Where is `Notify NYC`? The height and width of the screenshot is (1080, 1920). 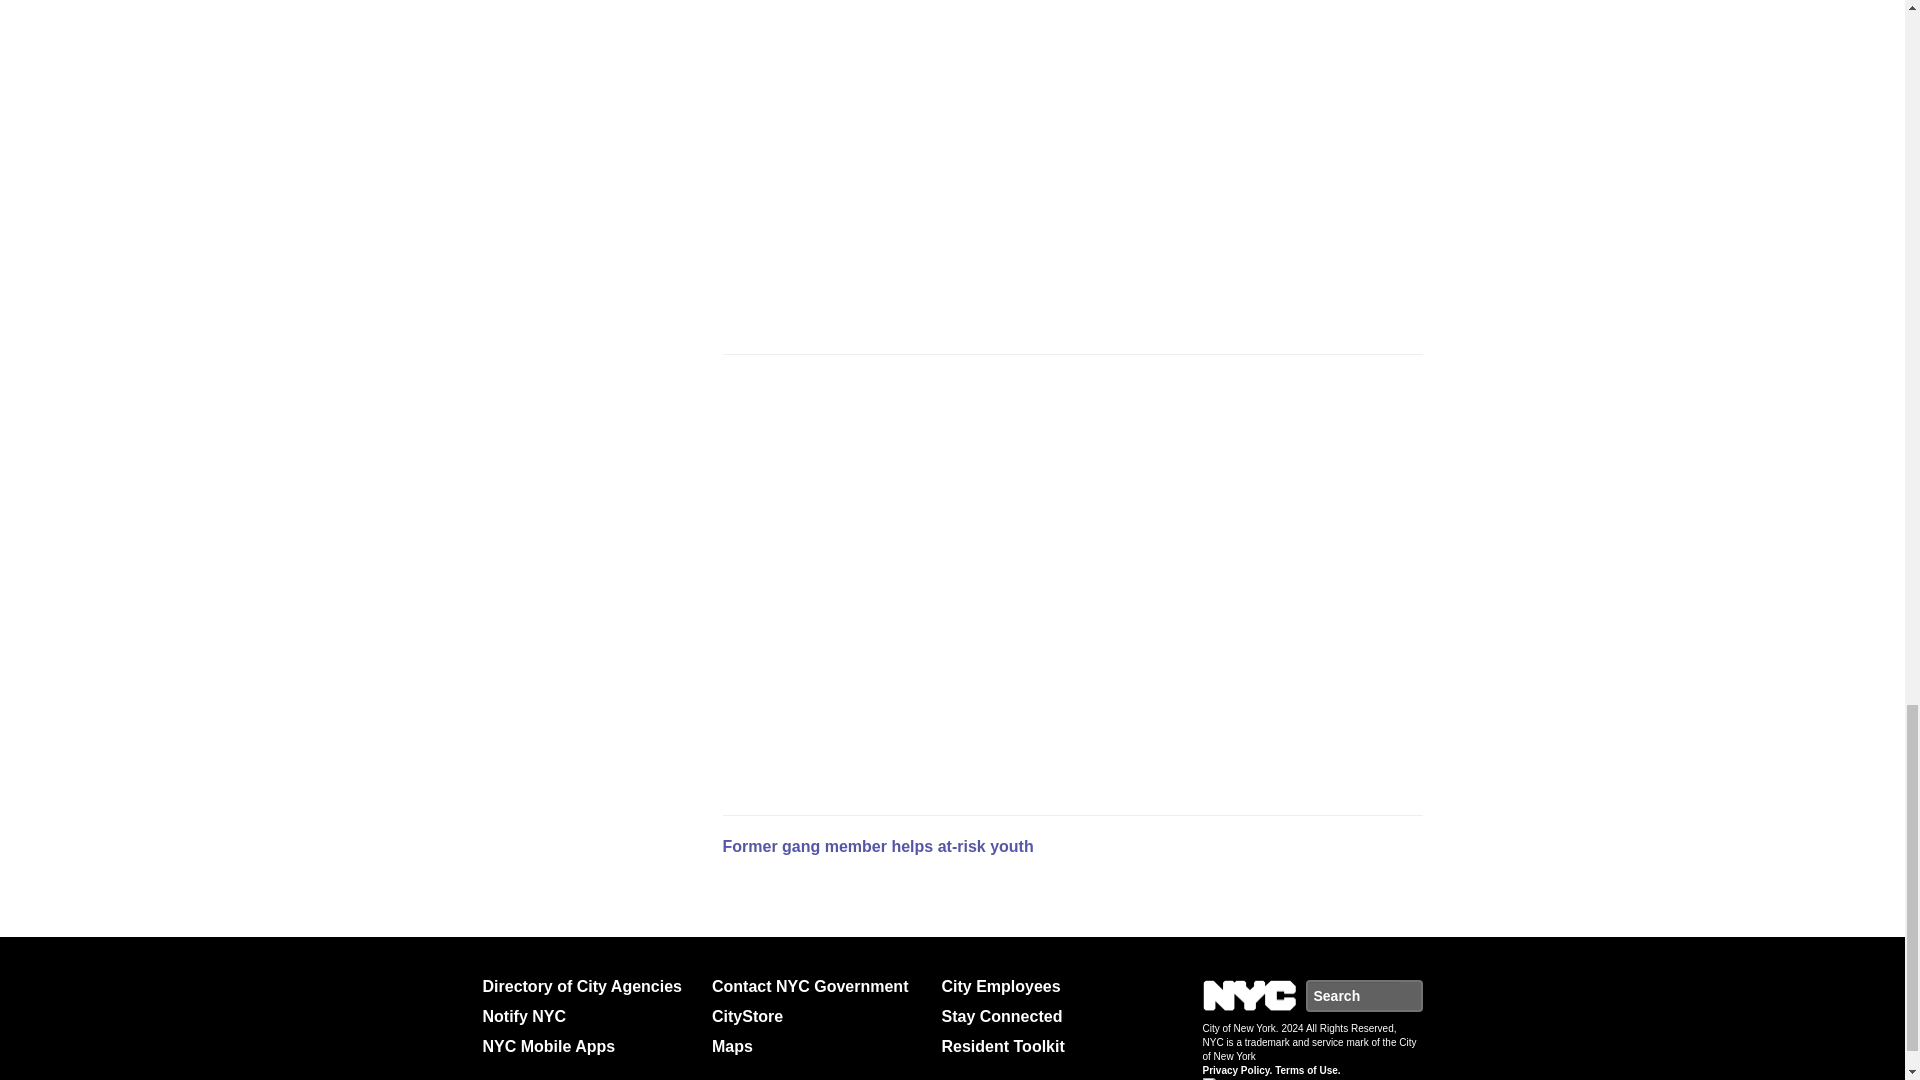 Notify NYC is located at coordinates (588, 1017).